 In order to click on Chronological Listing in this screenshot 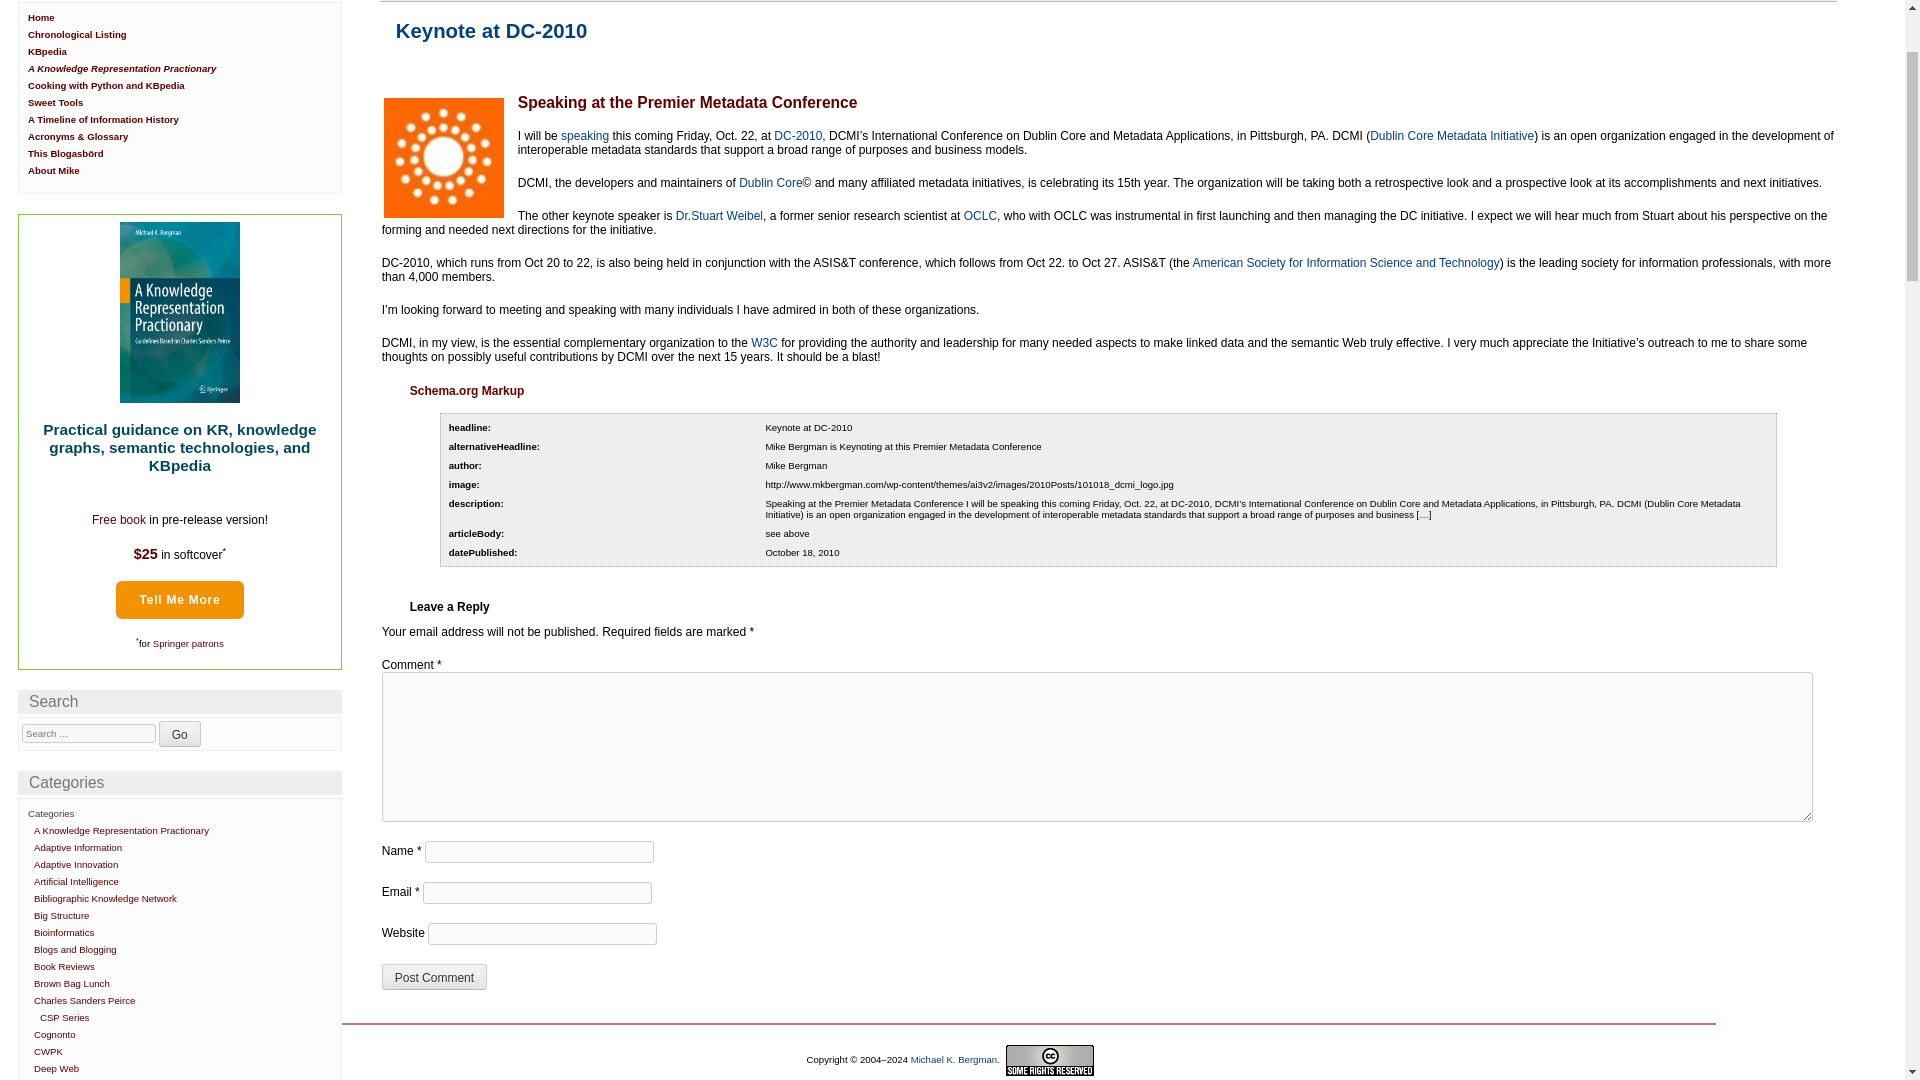, I will do `click(77, 34)`.